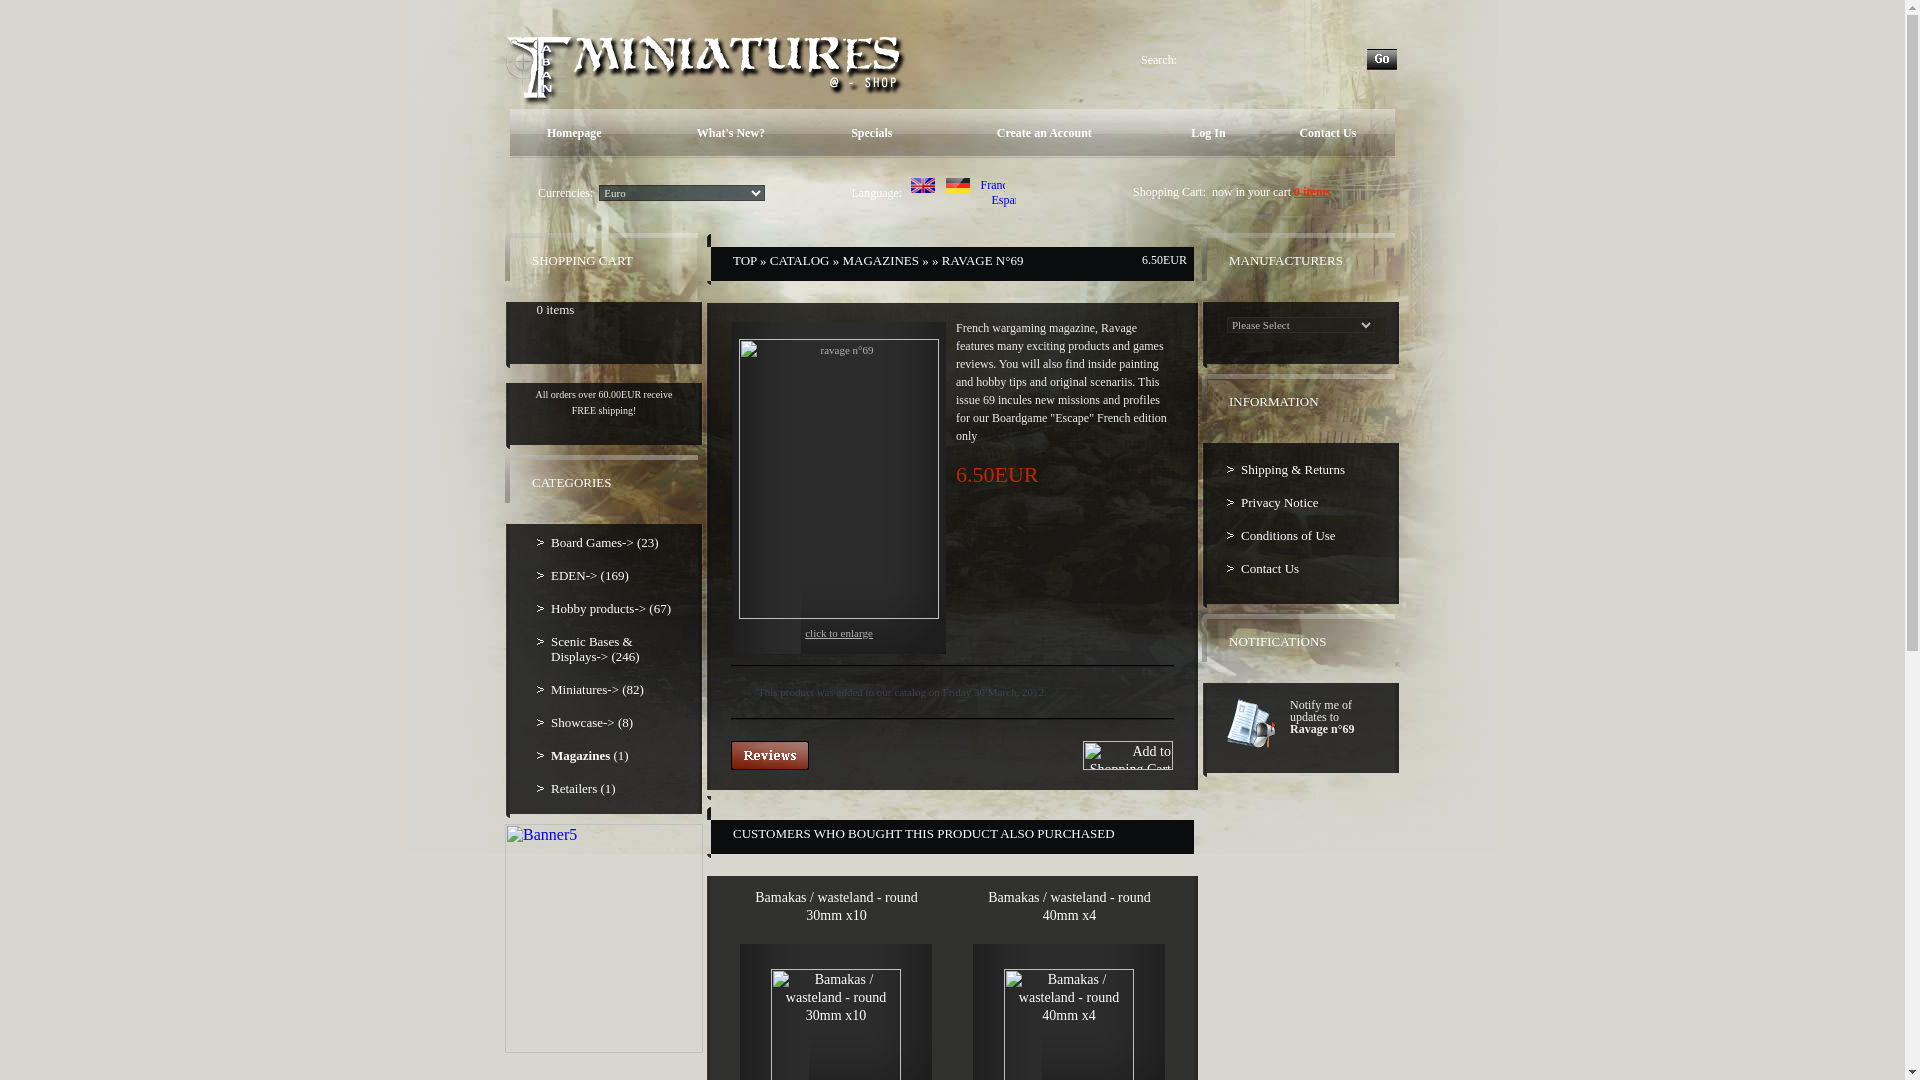 The height and width of the screenshot is (1080, 1920). I want to click on CATALOG, so click(799, 260).